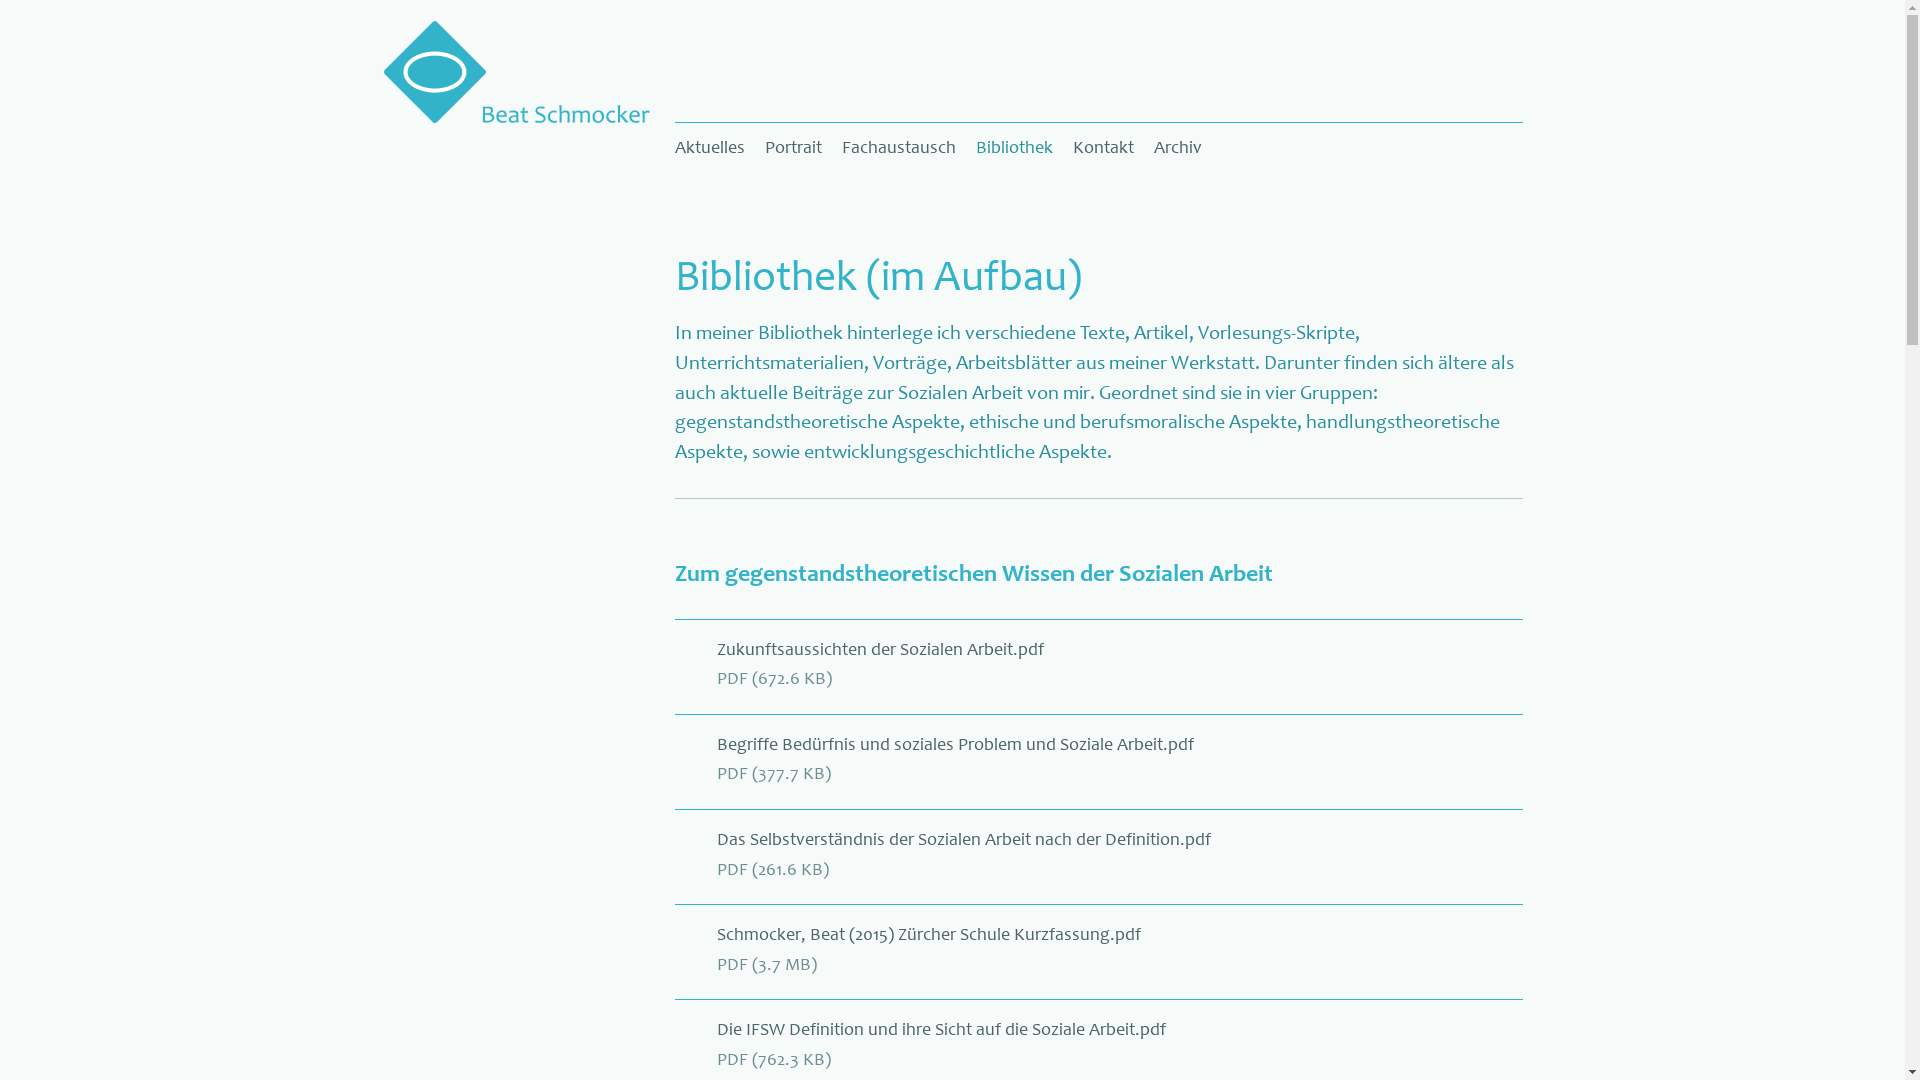  Describe the element at coordinates (1178, 148) in the screenshot. I see `Archiv` at that location.